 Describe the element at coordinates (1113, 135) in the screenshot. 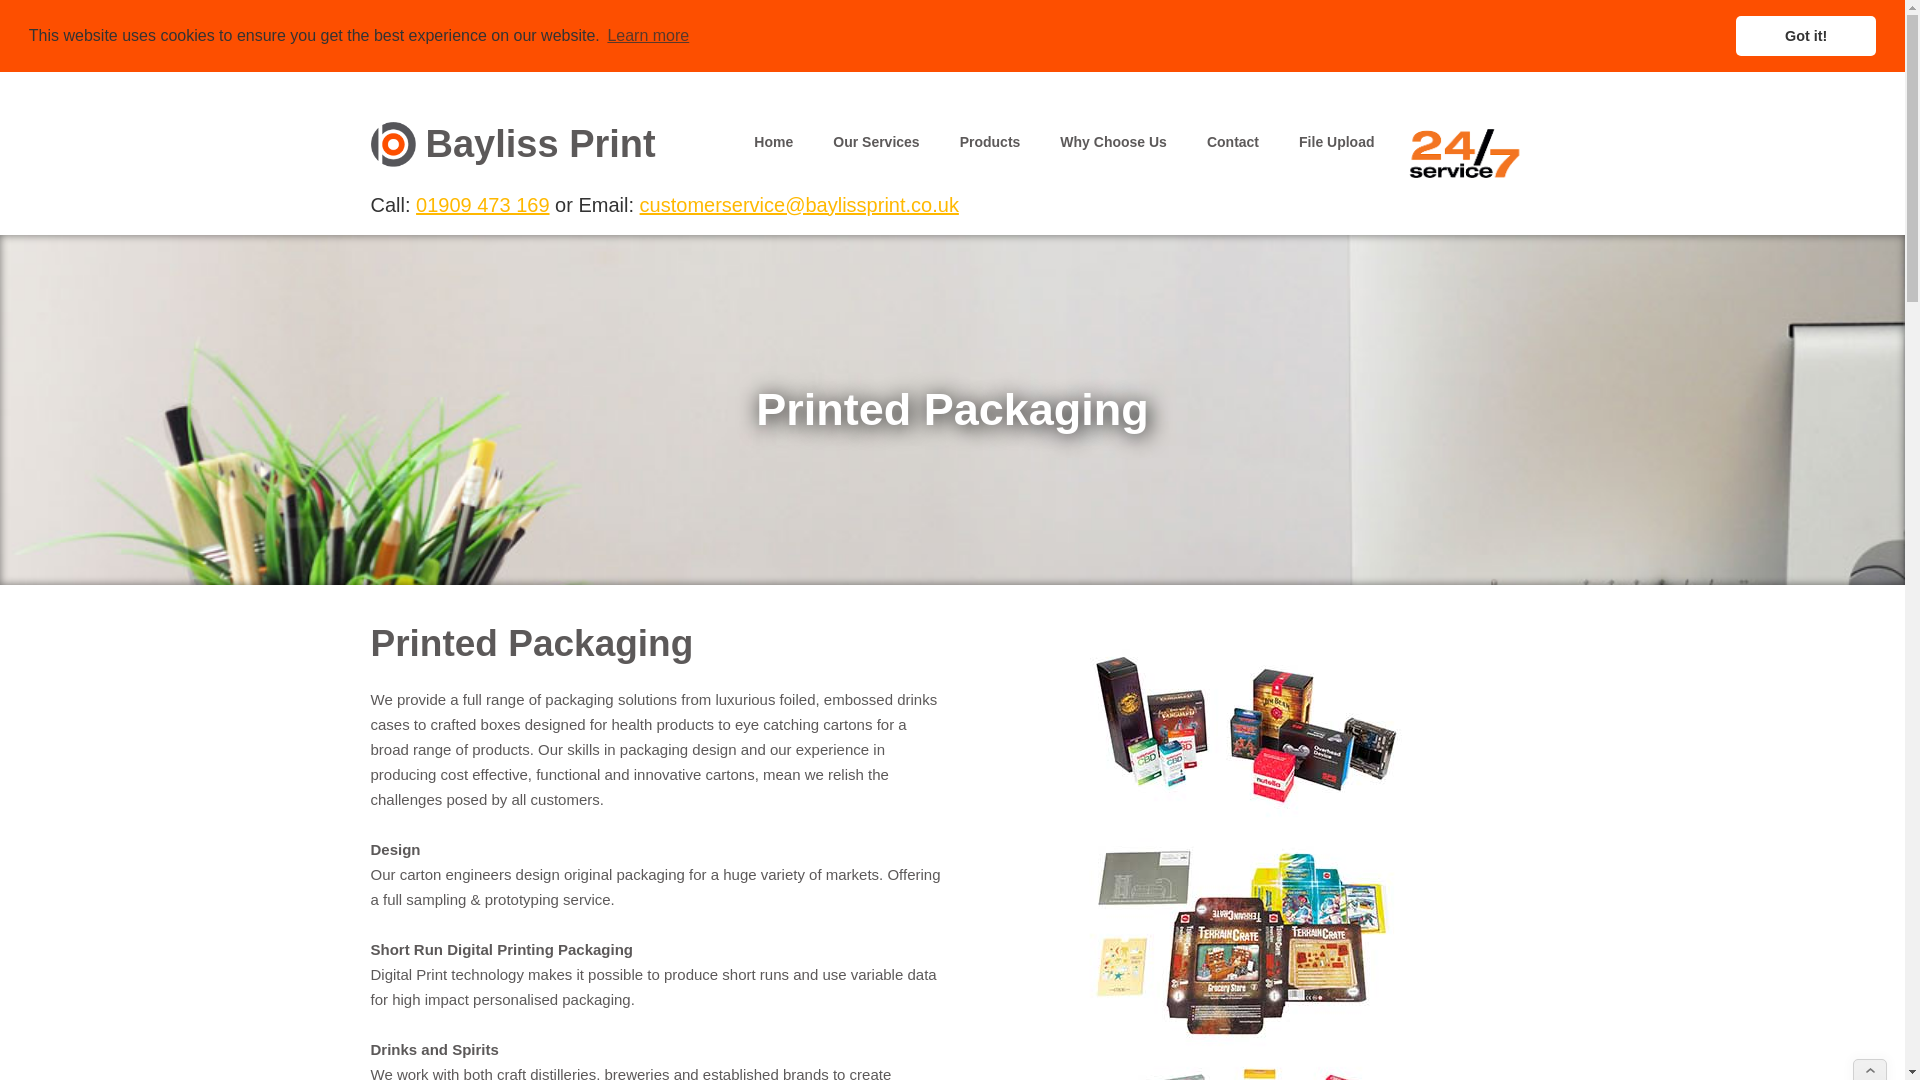

I see `Why Choose Us` at that location.